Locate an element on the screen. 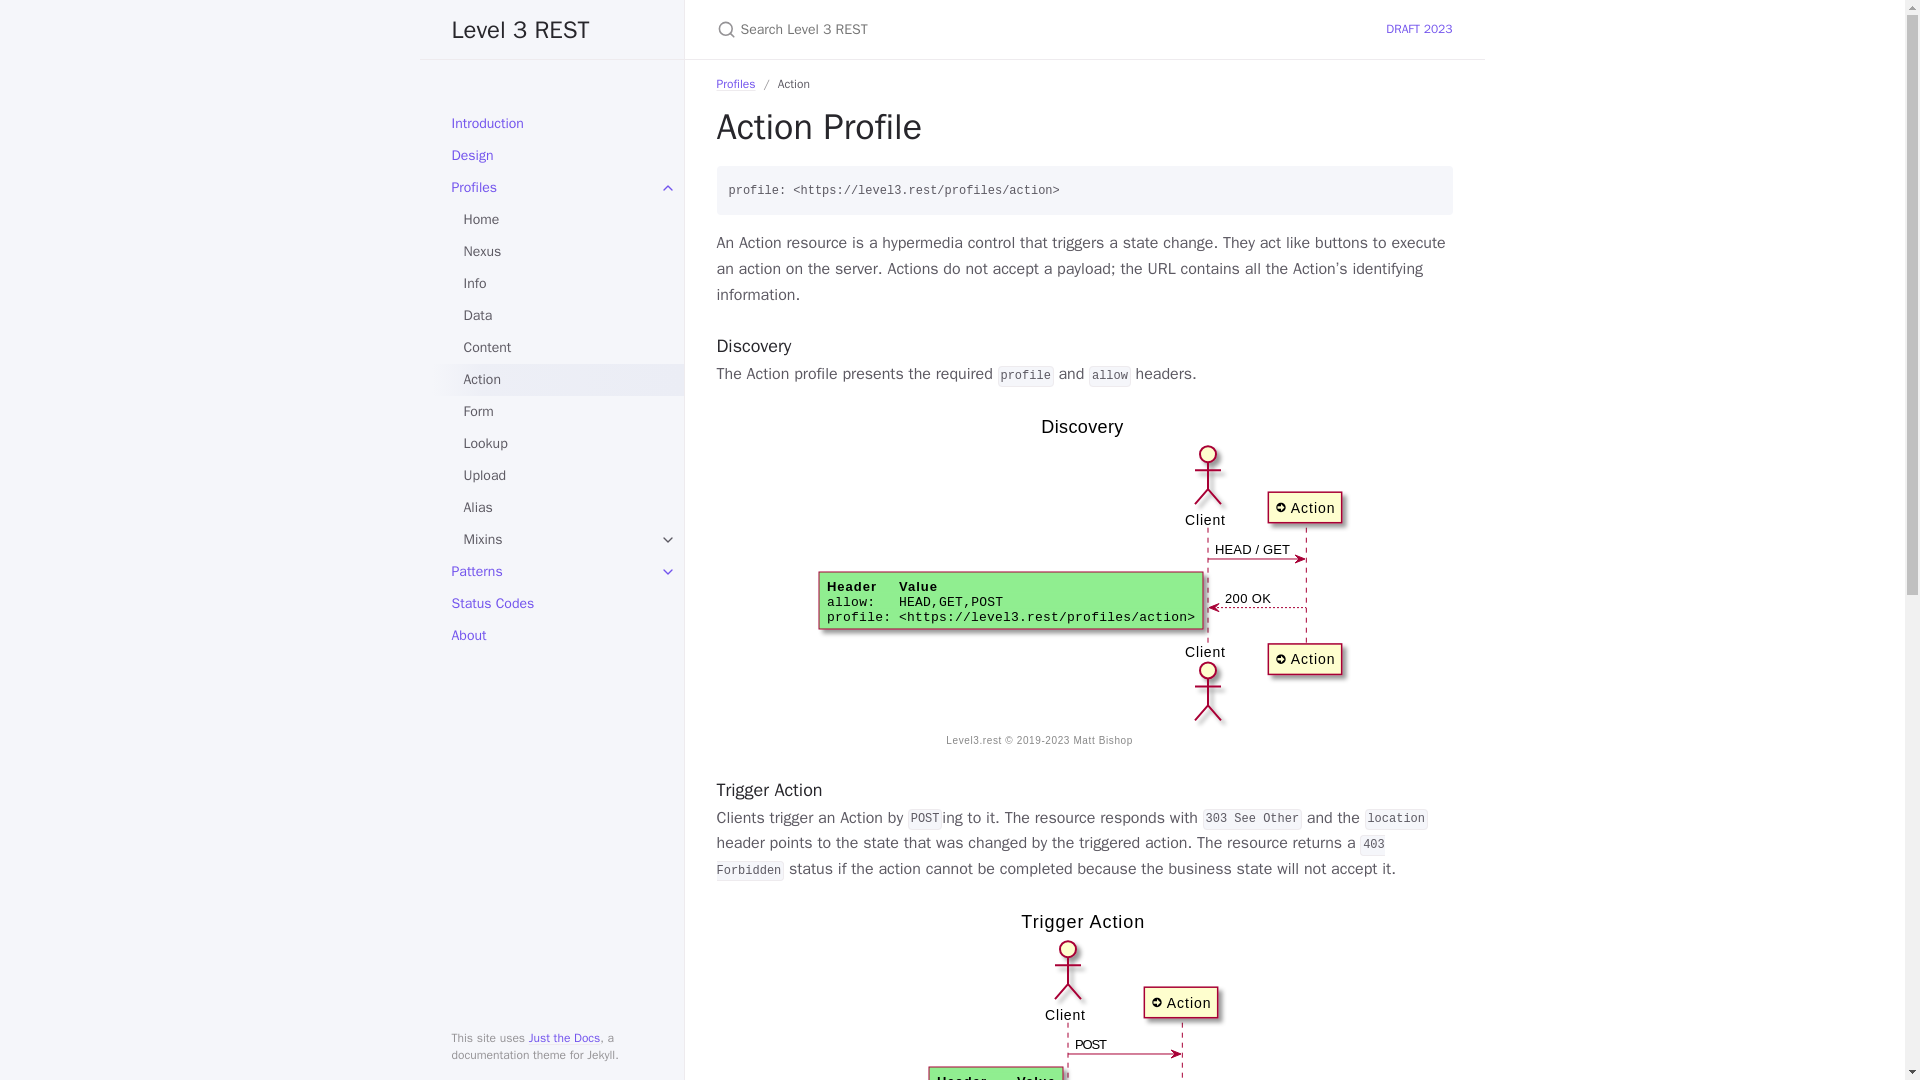 The image size is (1920, 1080). Mixins is located at coordinates (558, 540).